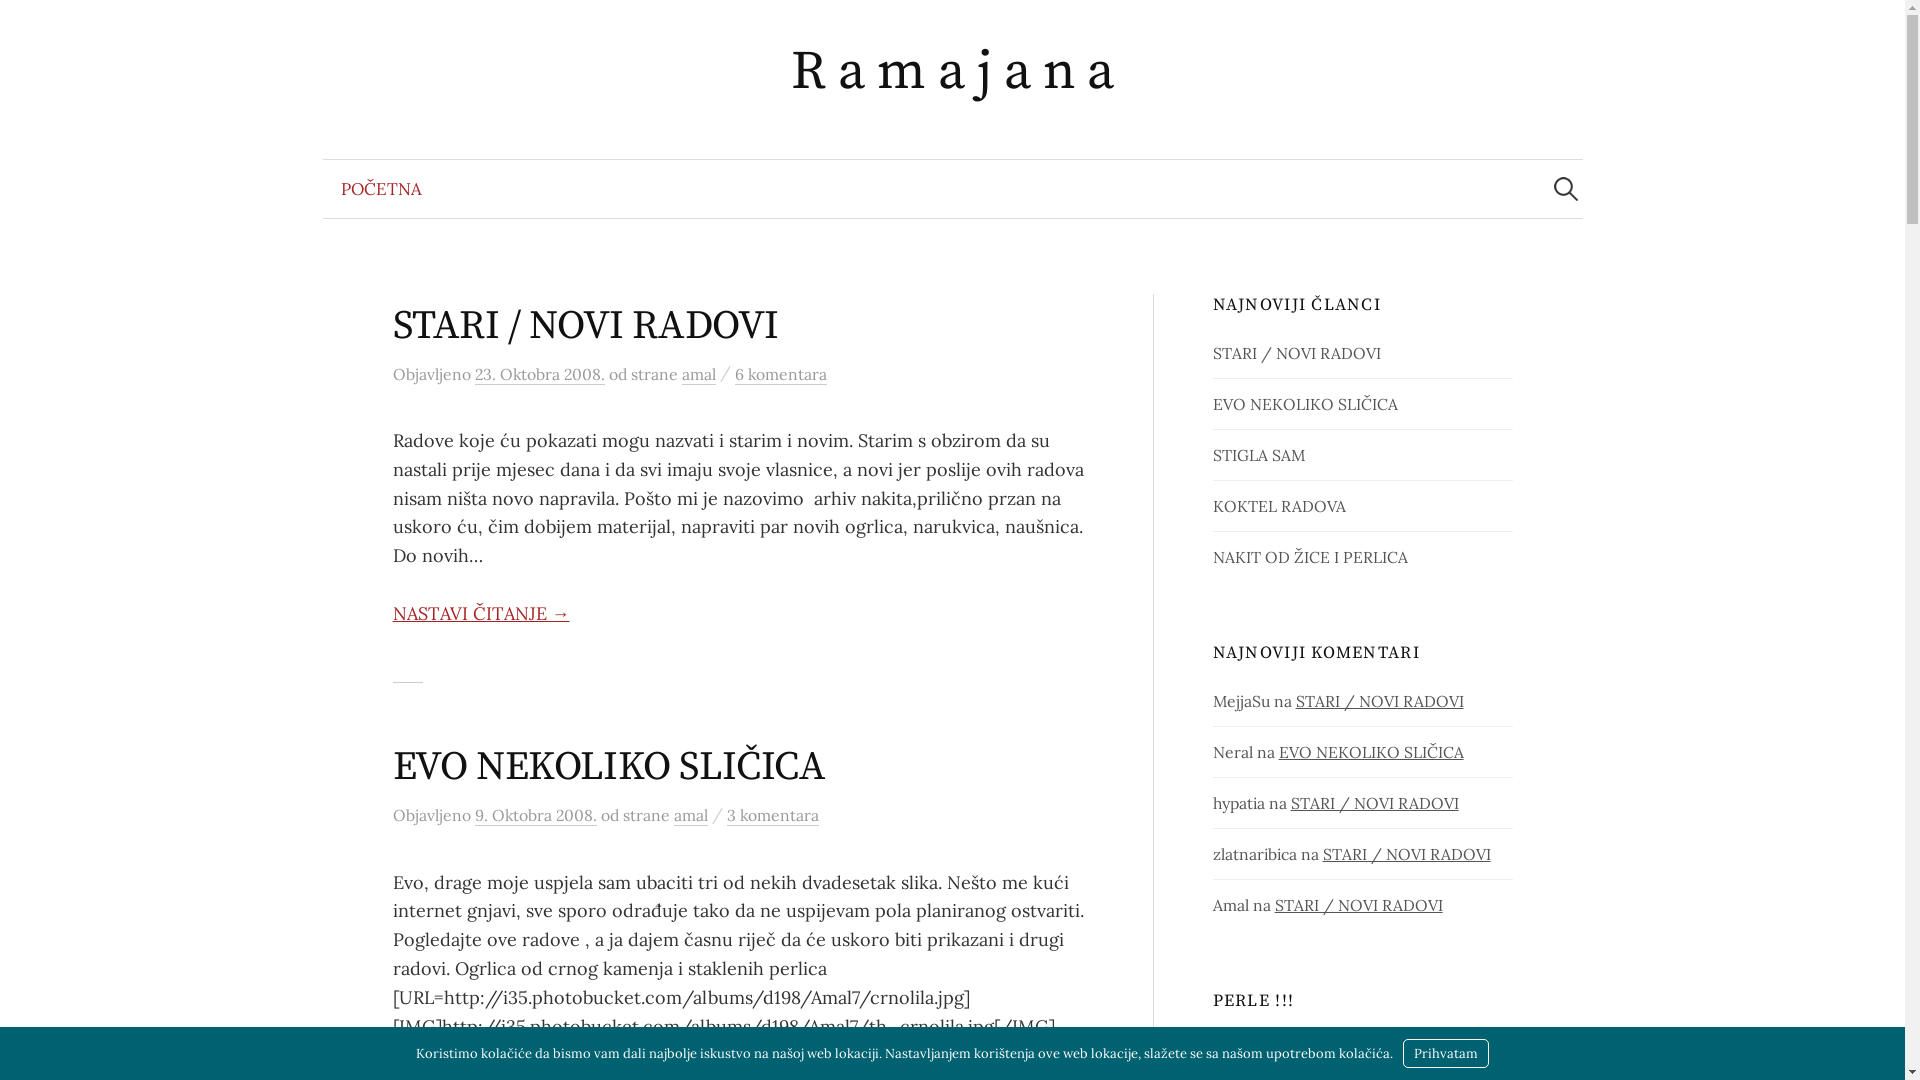 This screenshot has height=1080, width=1920. I want to click on STARI / NOVI RADOVI, so click(585, 326).